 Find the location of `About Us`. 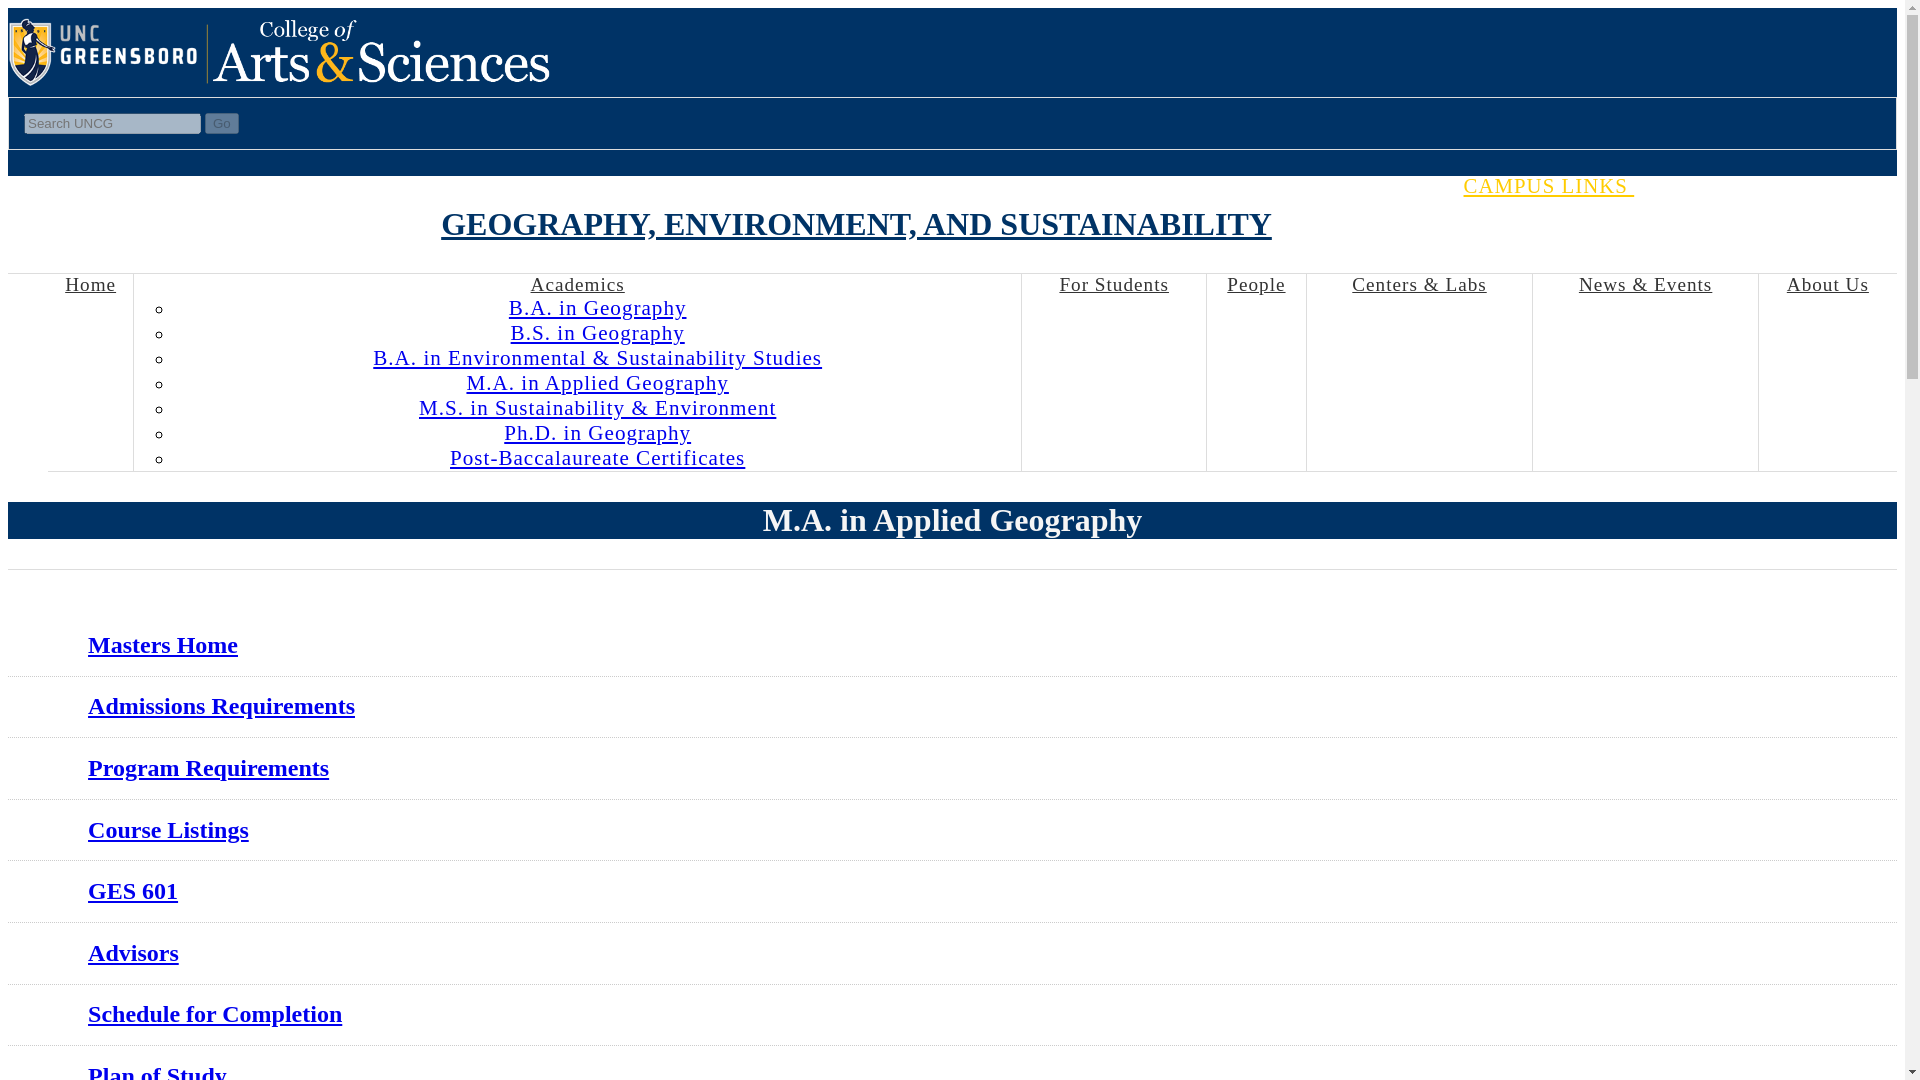

About Us is located at coordinates (1828, 284).